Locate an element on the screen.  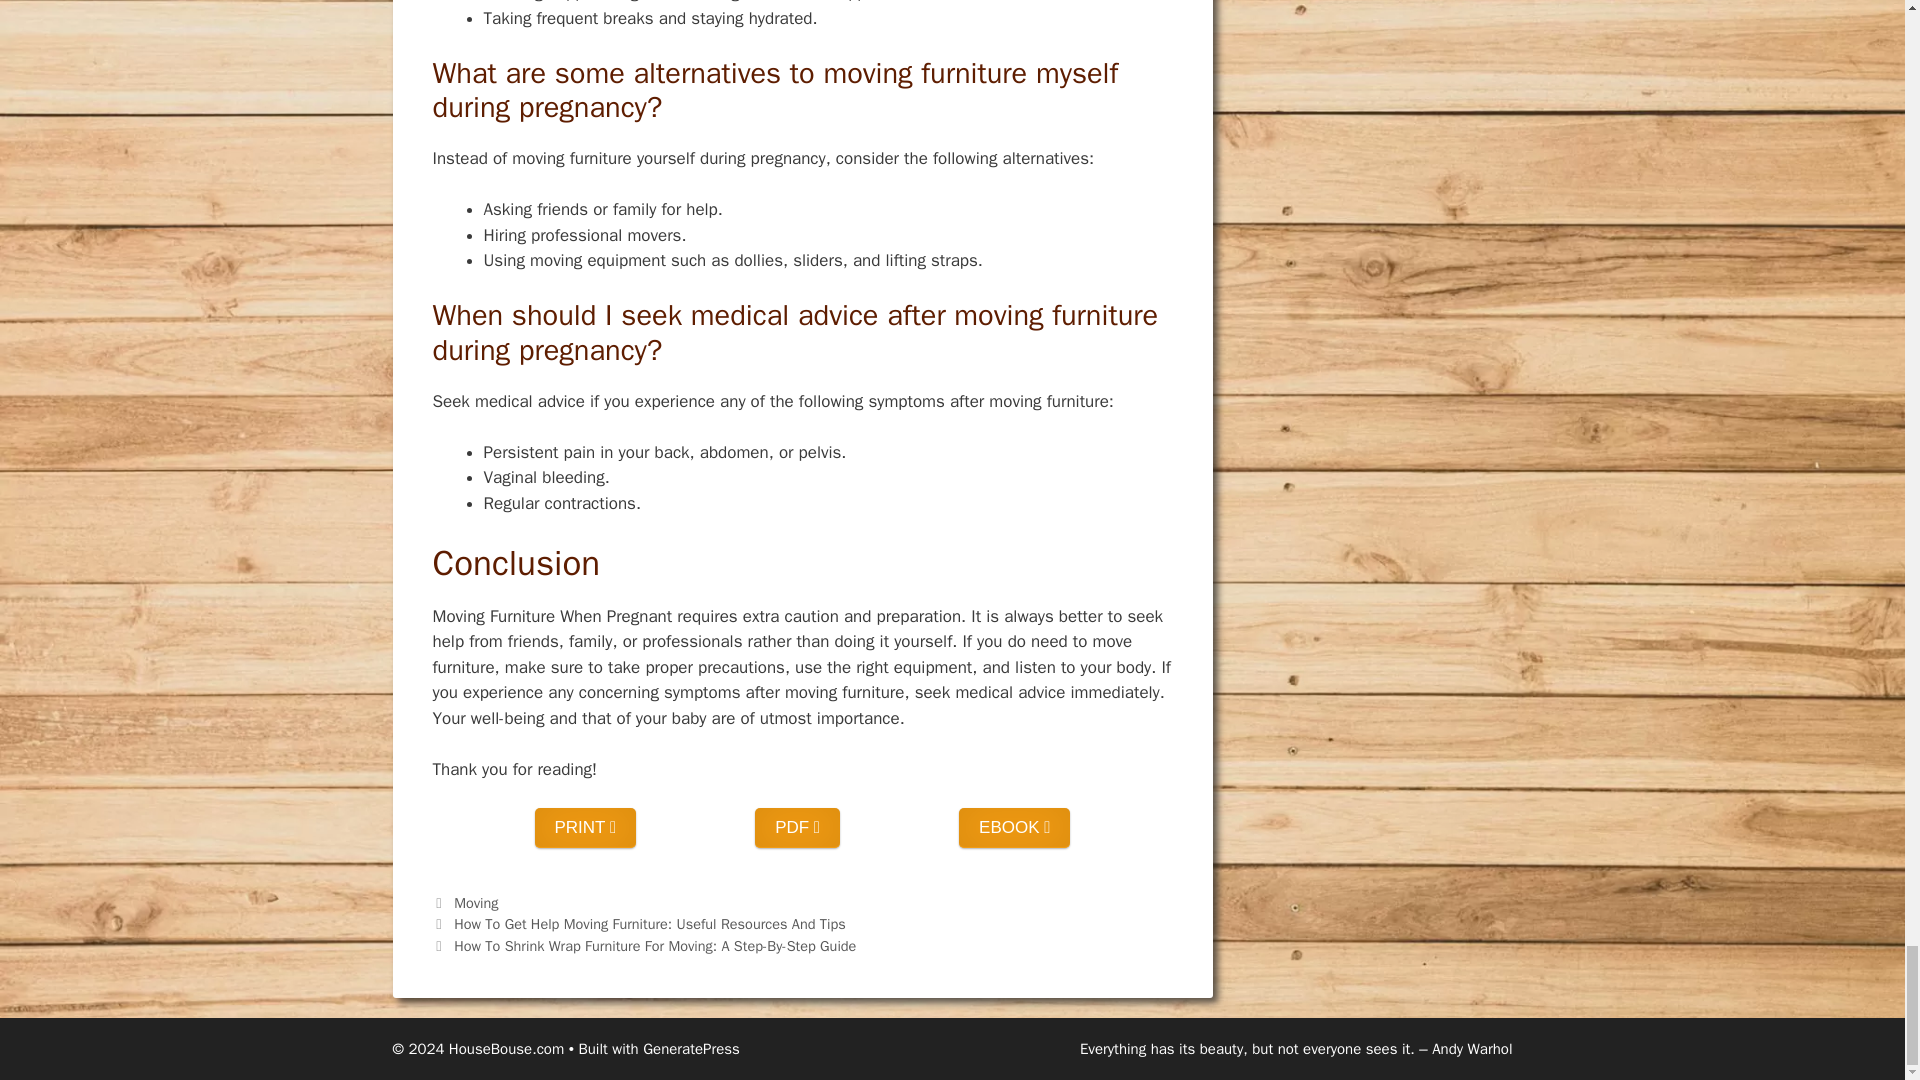
How To Get Help Moving Furniture: Useful Resources And Tips is located at coordinates (650, 924).